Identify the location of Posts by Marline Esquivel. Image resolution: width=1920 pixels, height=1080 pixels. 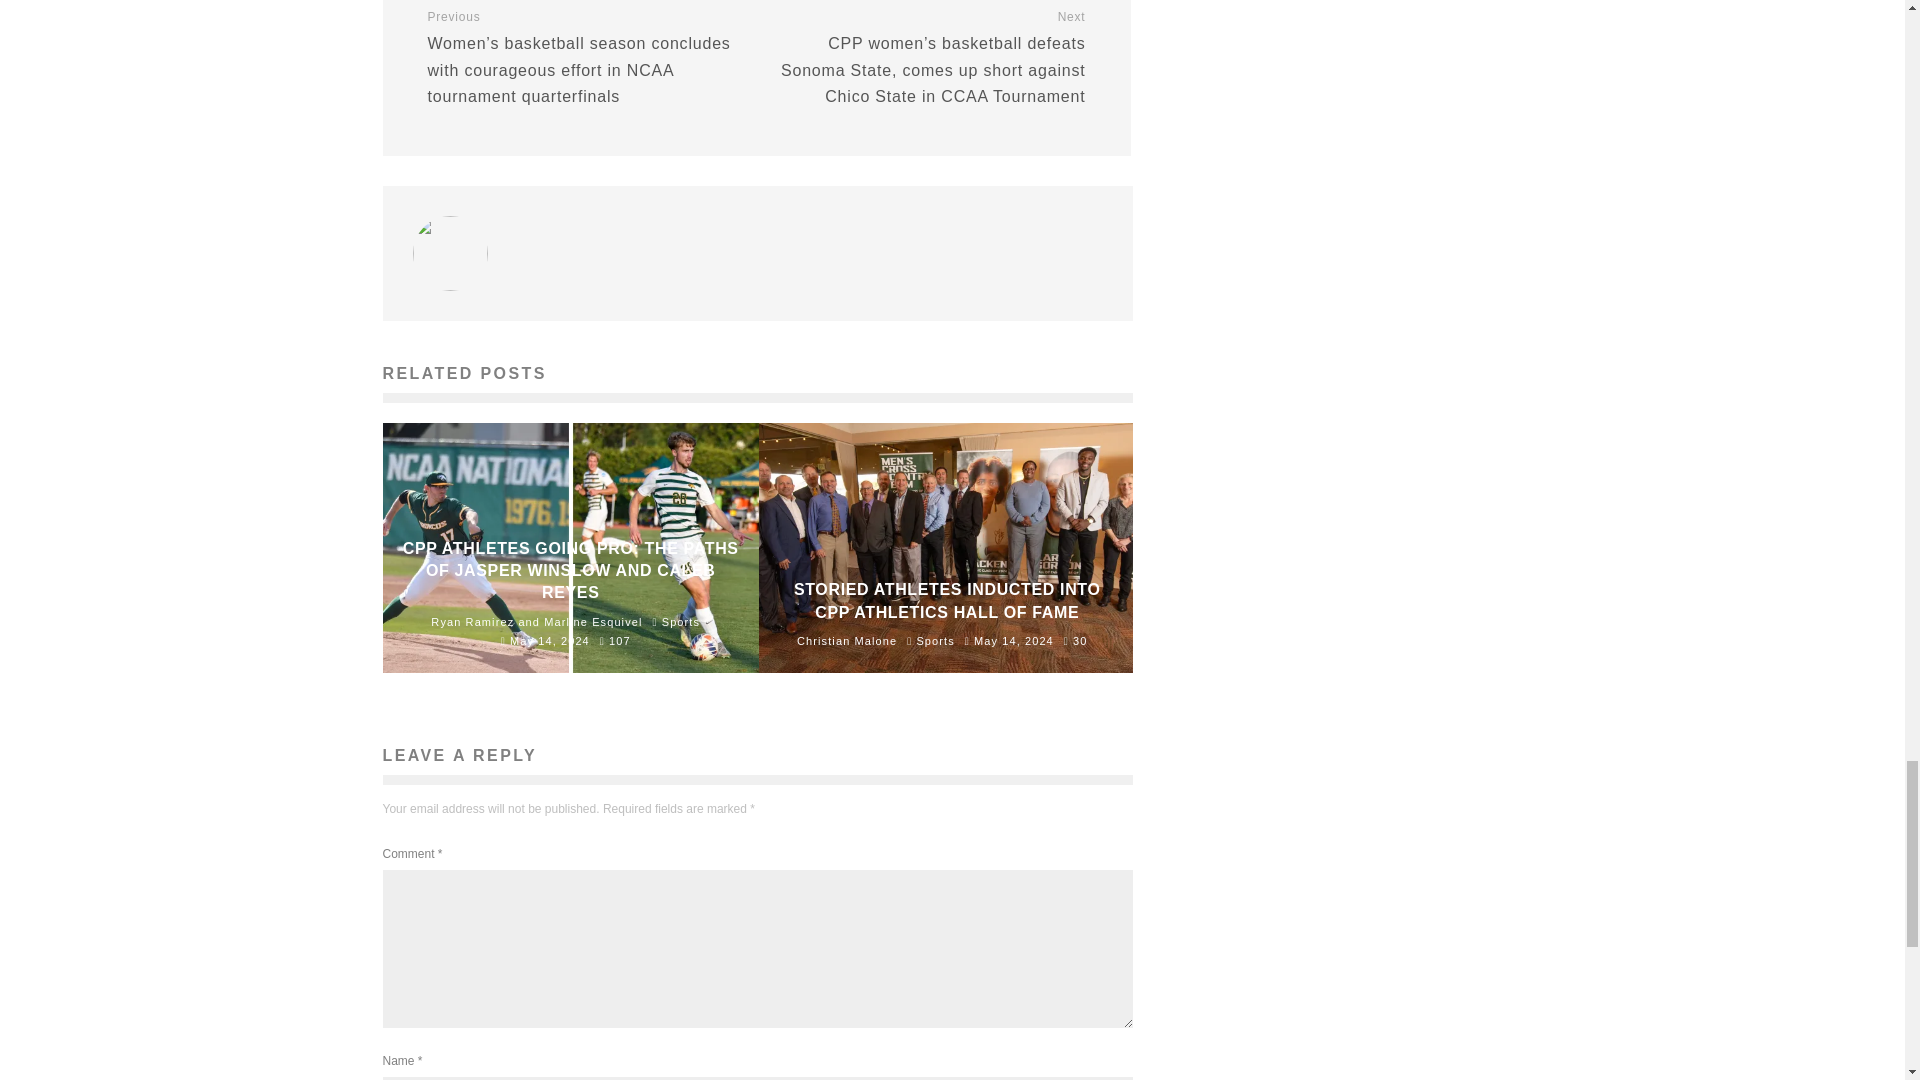
(592, 621).